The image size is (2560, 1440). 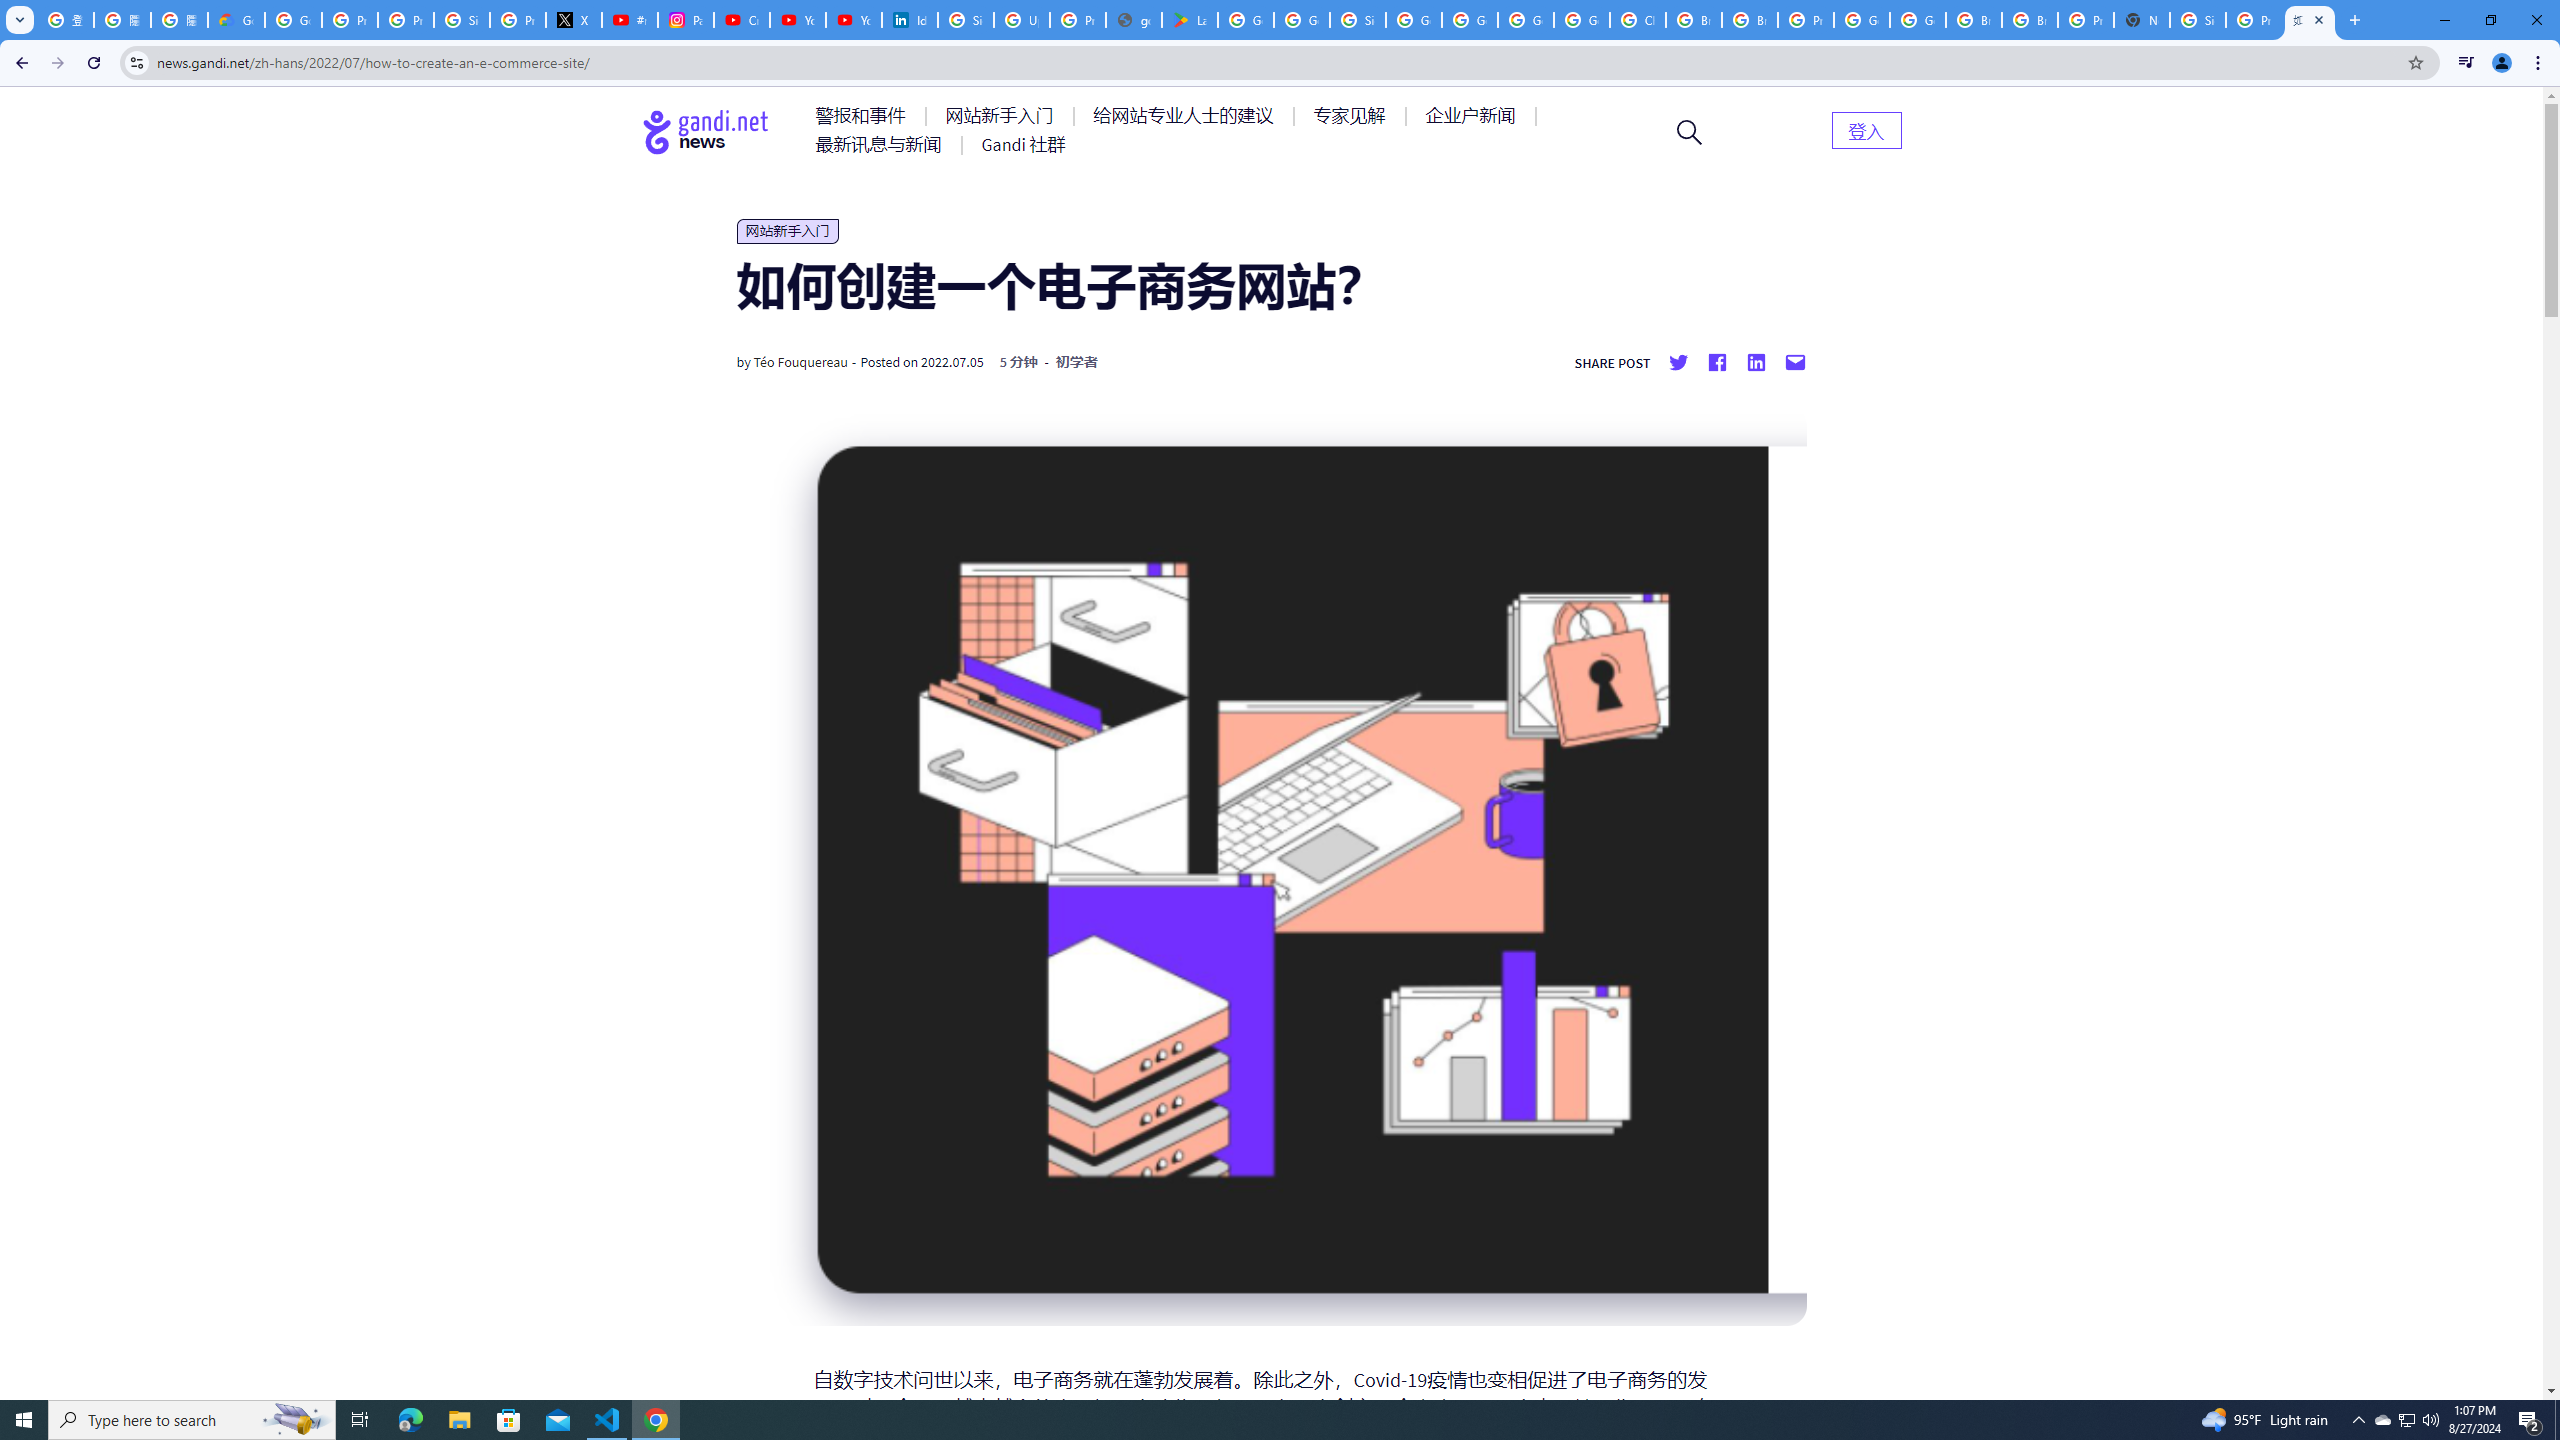 What do you see at coordinates (236, 20) in the screenshot?
I see `Google Cloud Privacy Notice` at bounding box center [236, 20].